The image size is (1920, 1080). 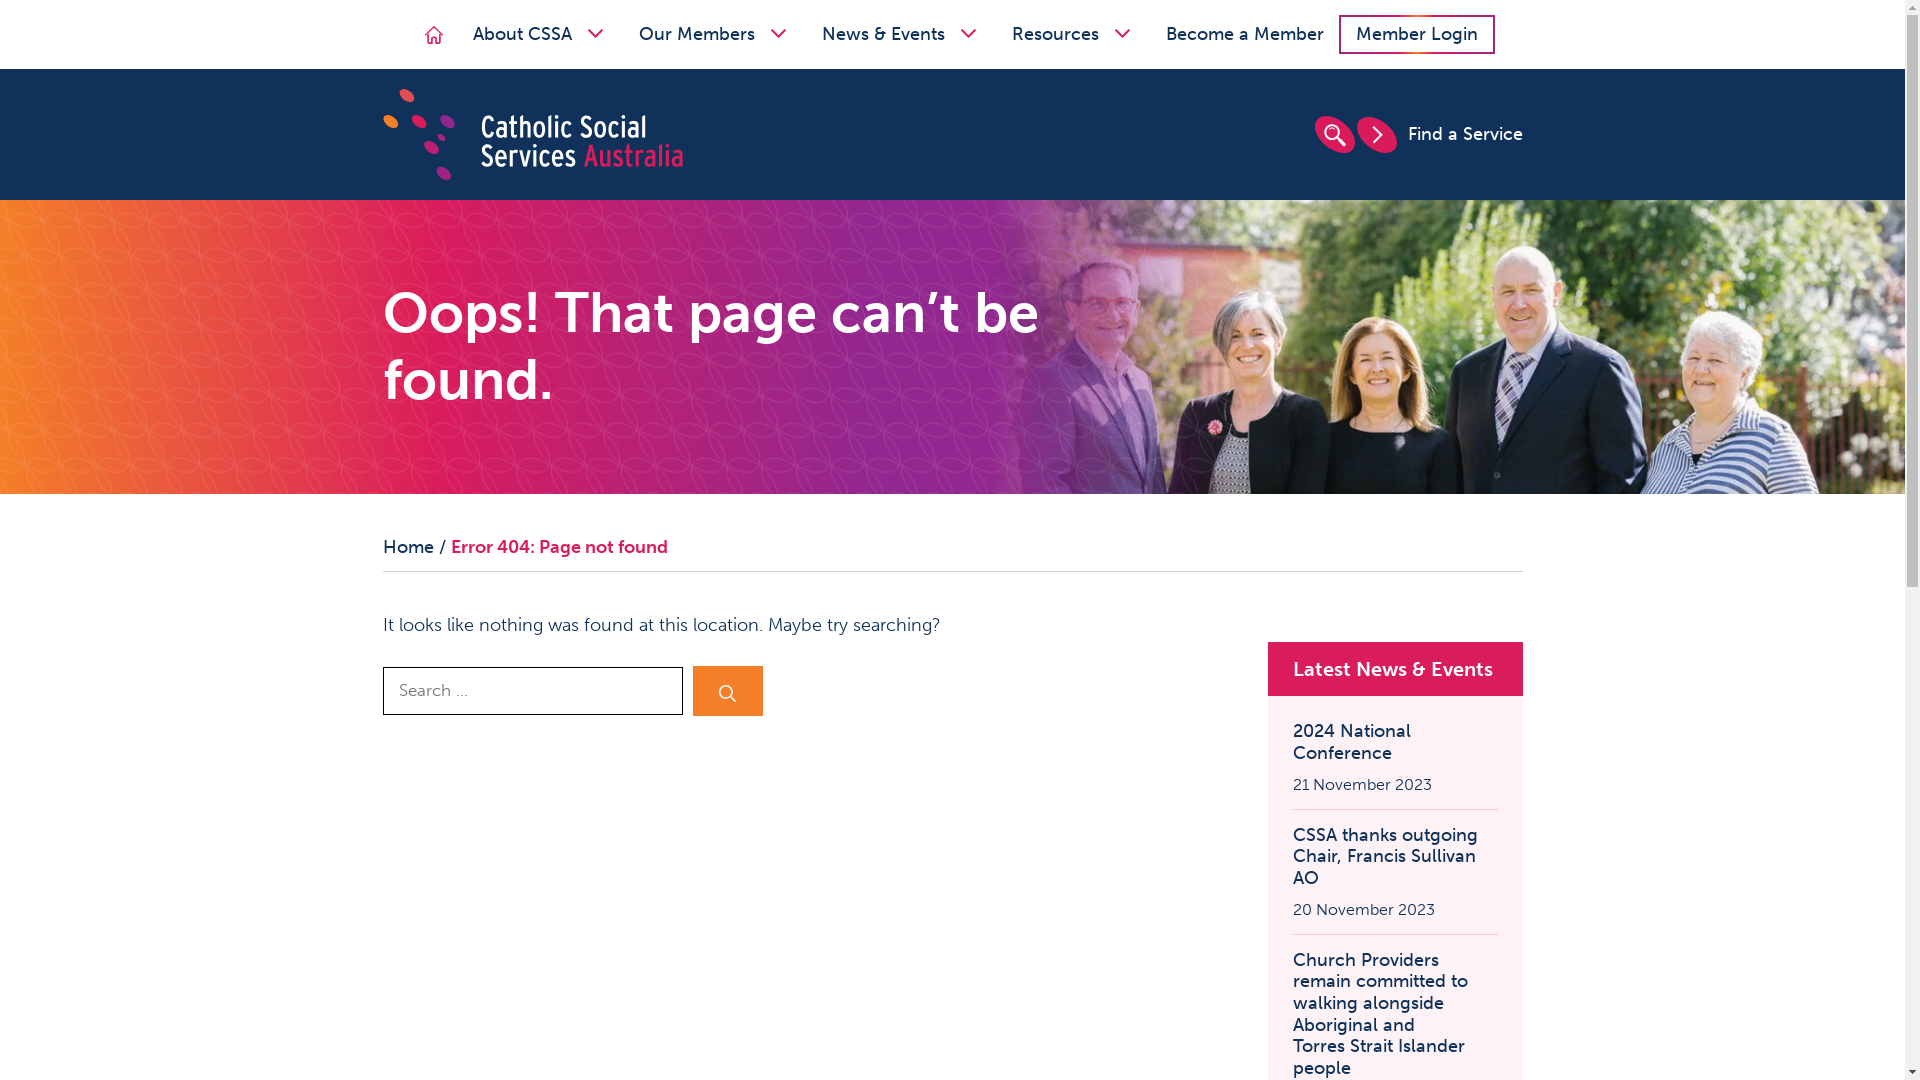 What do you see at coordinates (1245, 34) in the screenshot?
I see `Become a Member` at bounding box center [1245, 34].